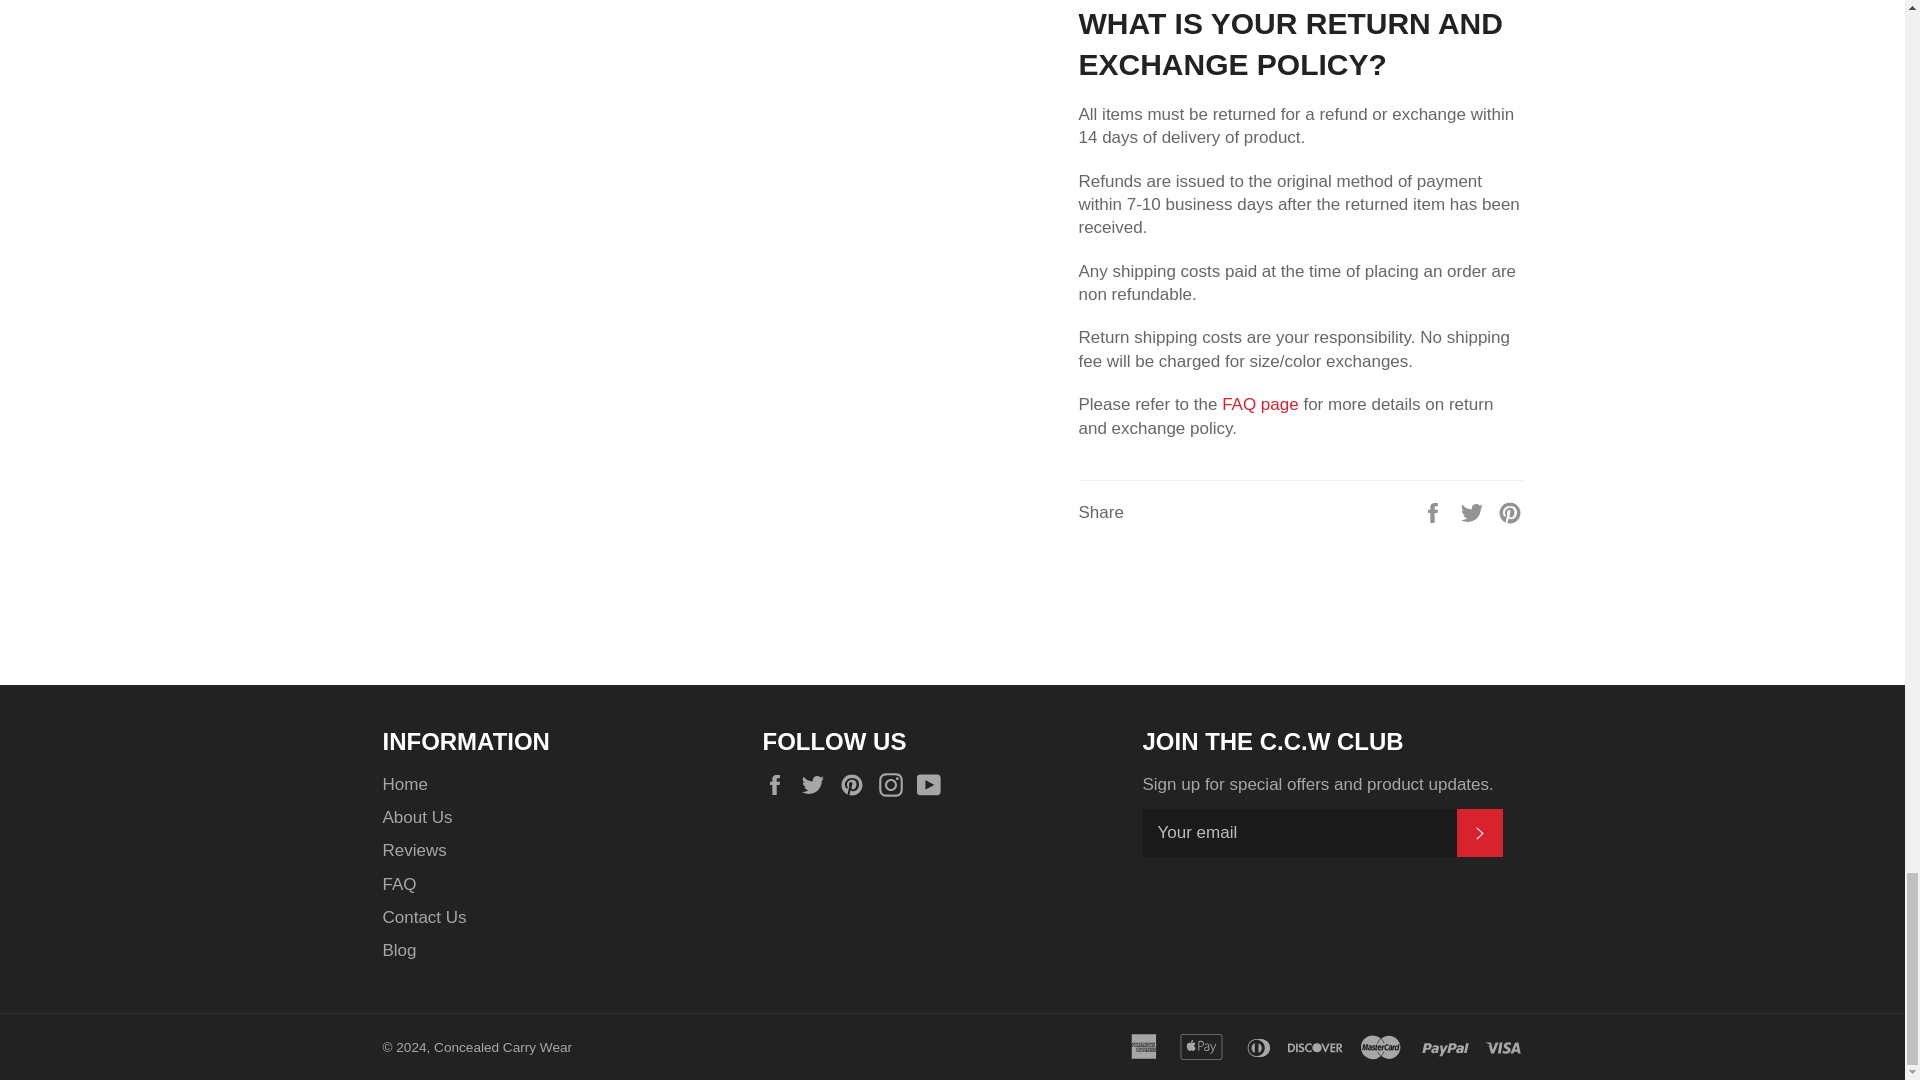  What do you see at coordinates (856, 784) in the screenshot?
I see `Concealed Carry Wear on Pinterest` at bounding box center [856, 784].